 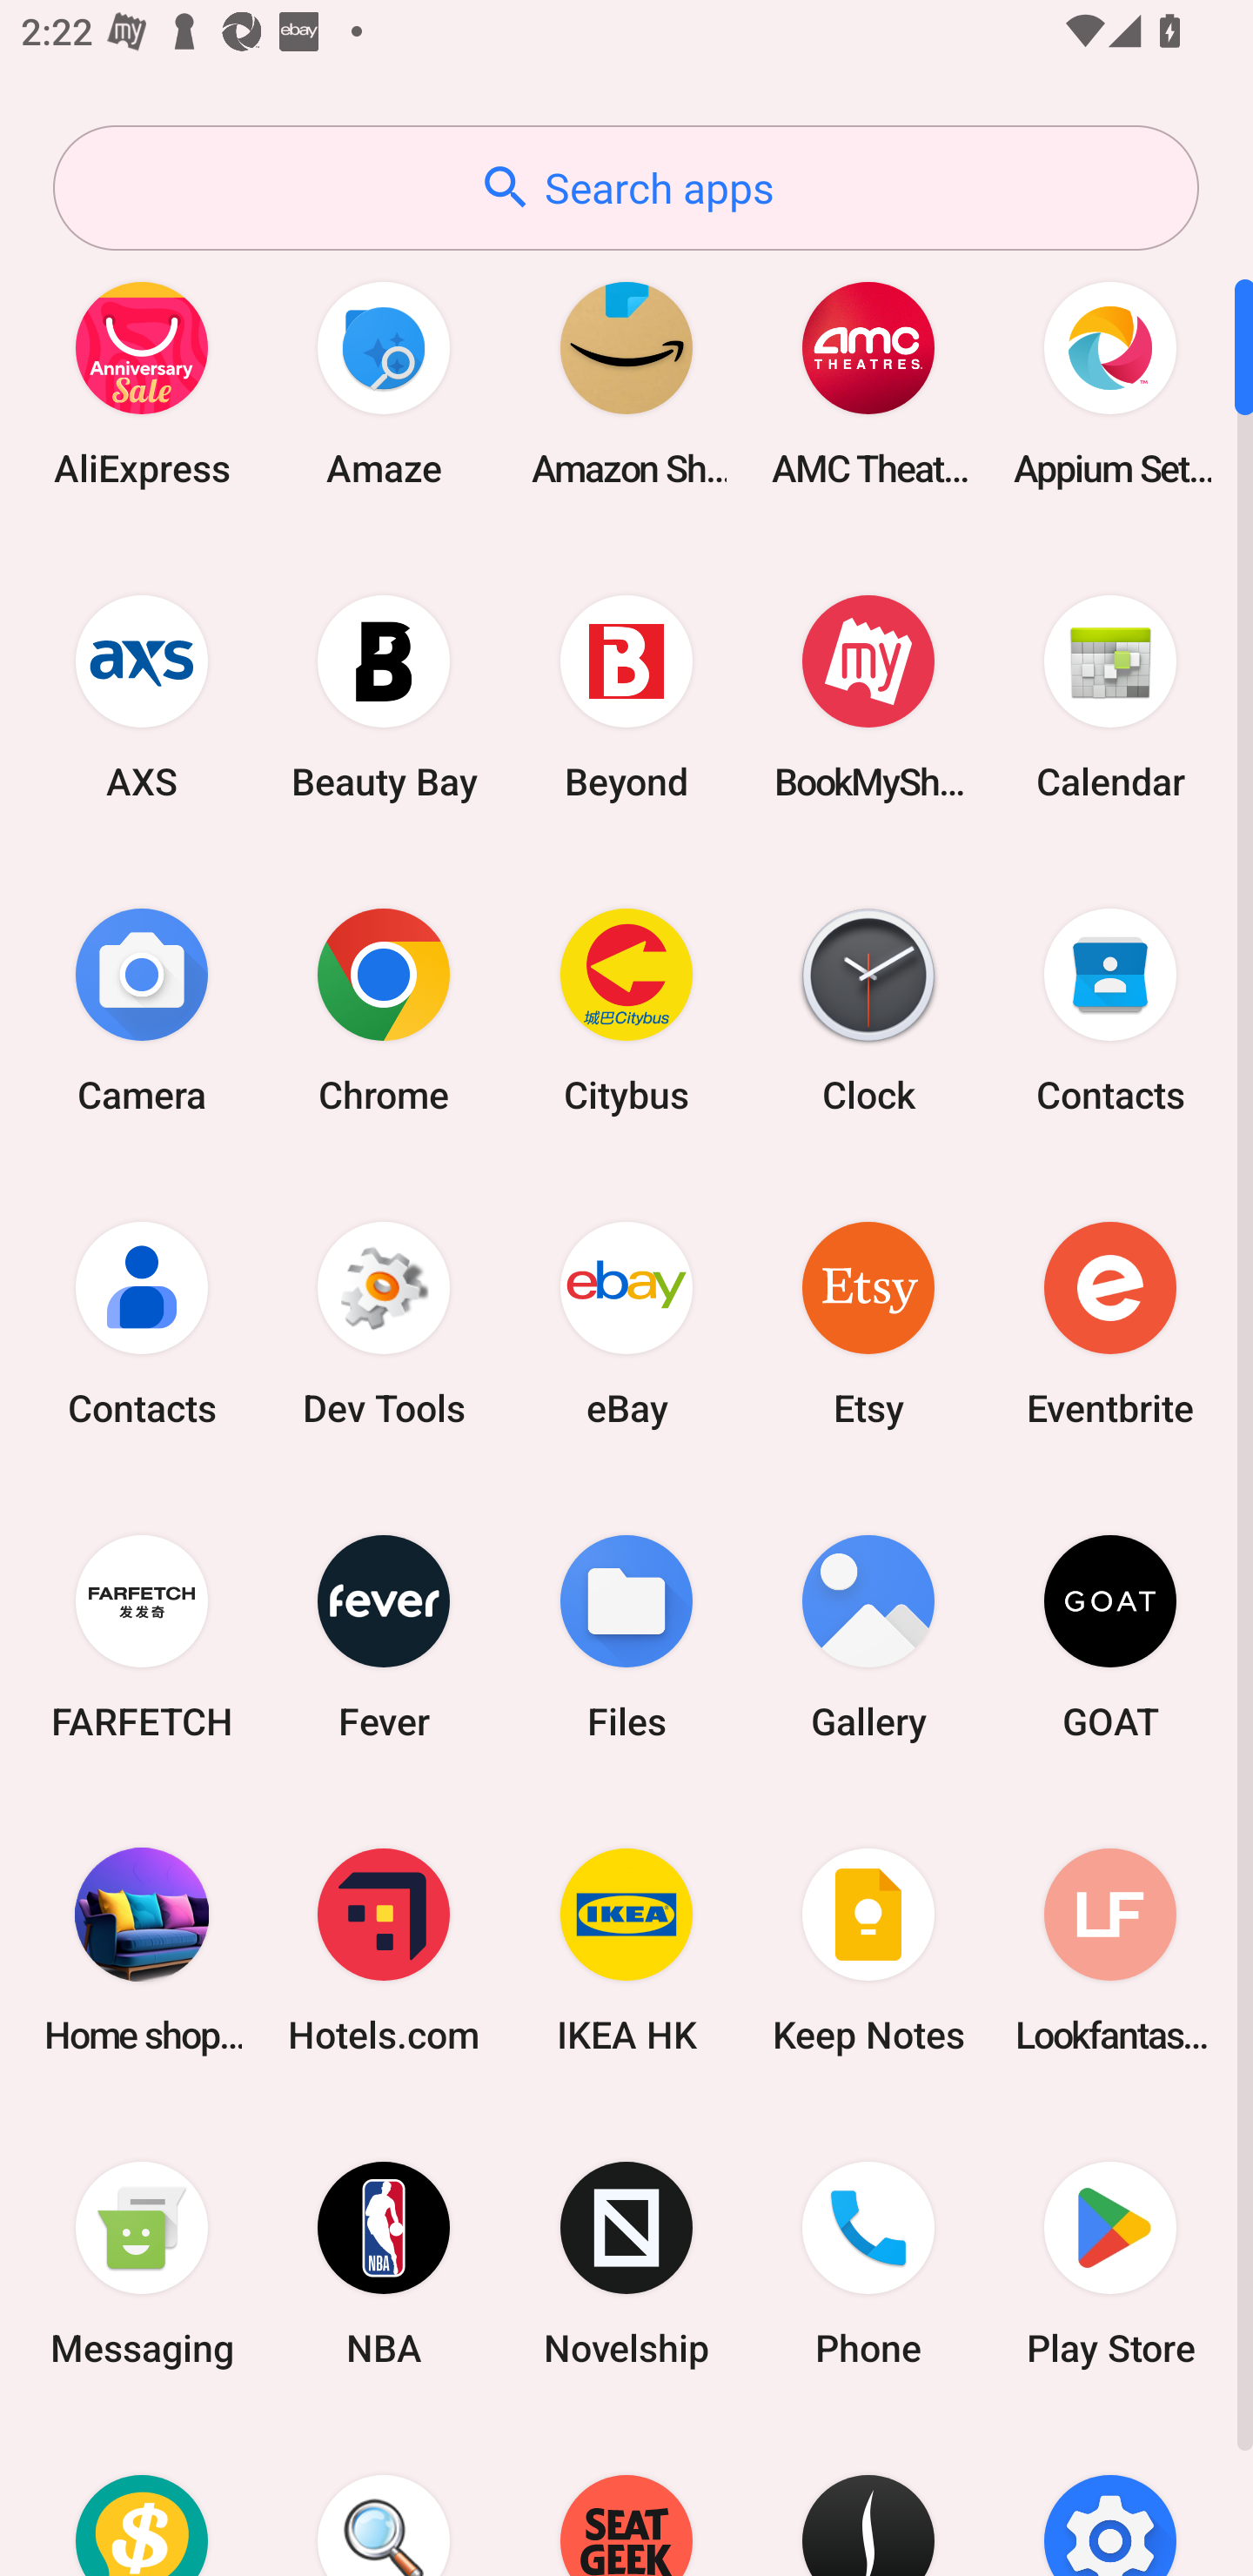 What do you see at coordinates (868, 2264) in the screenshot?
I see `Phone` at bounding box center [868, 2264].